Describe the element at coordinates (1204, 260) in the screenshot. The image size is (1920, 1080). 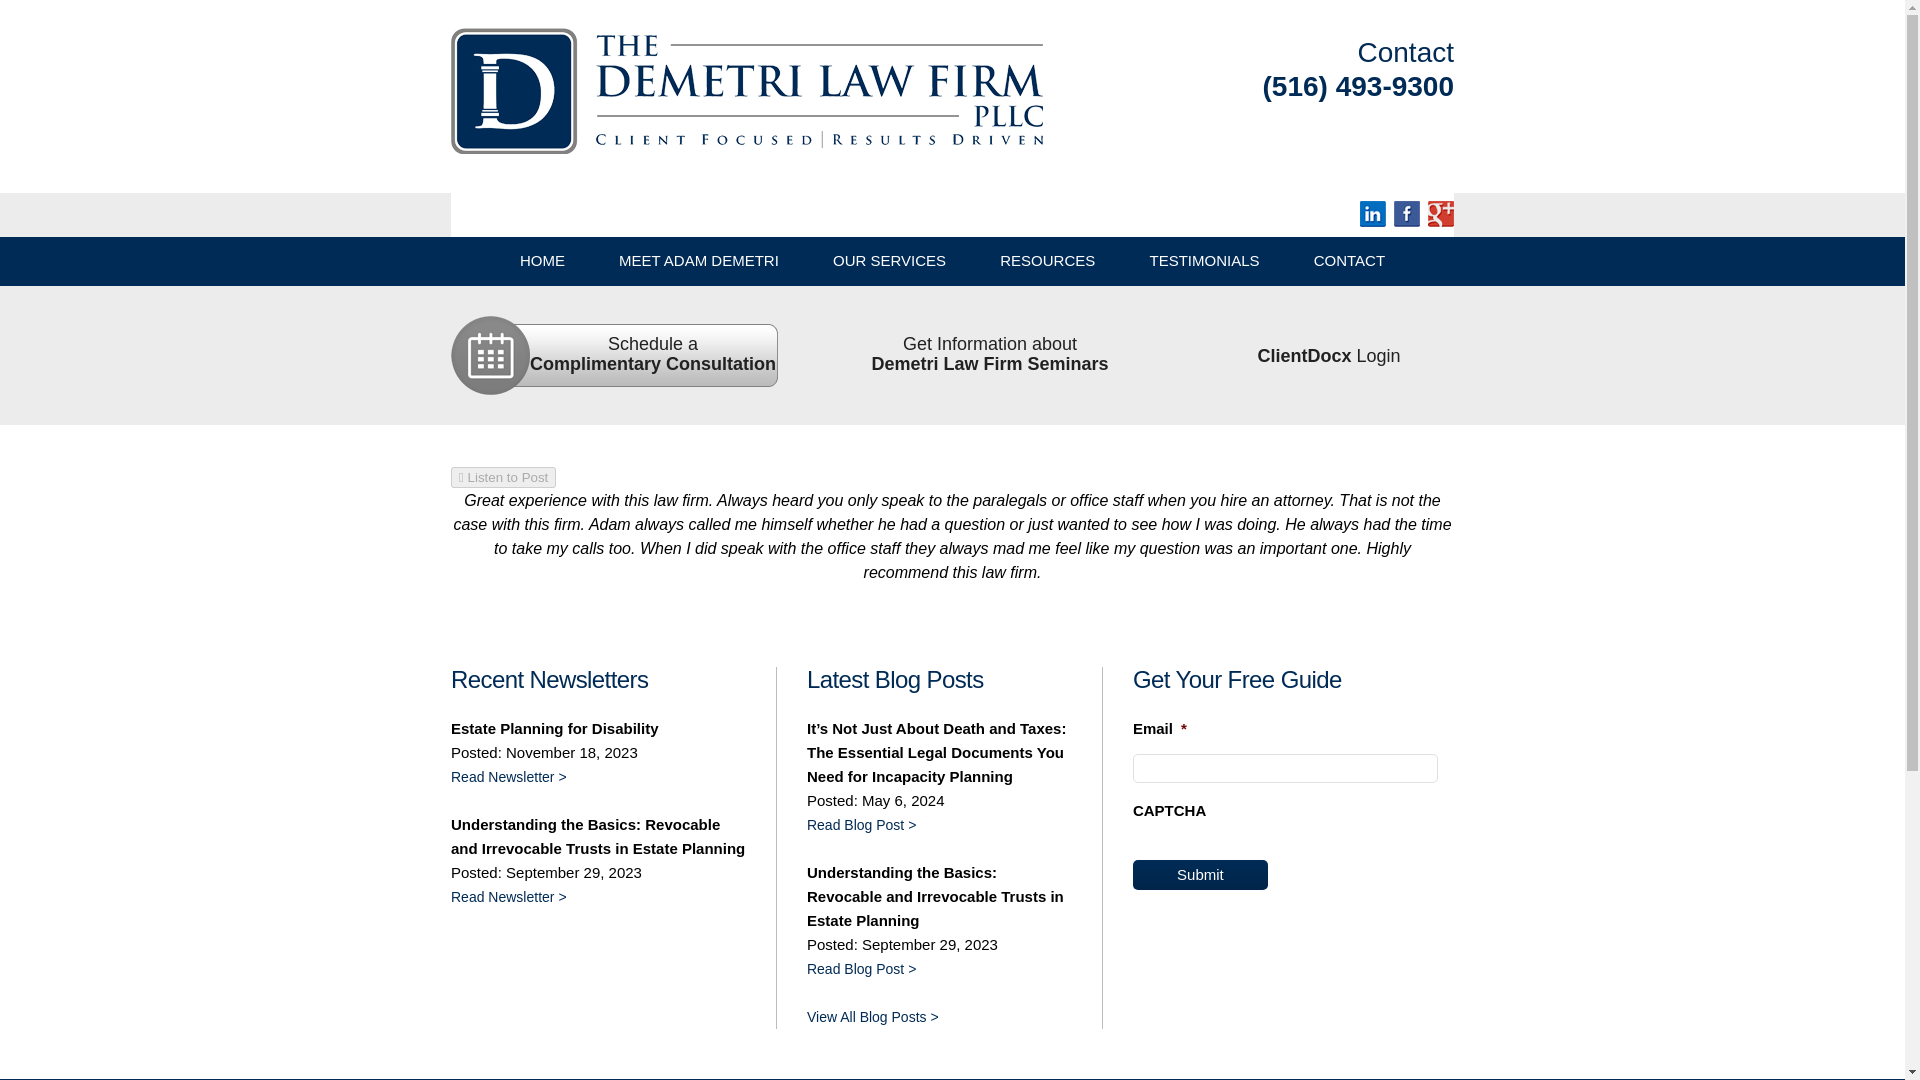
I see `MEET ADAM DEMETRI` at that location.